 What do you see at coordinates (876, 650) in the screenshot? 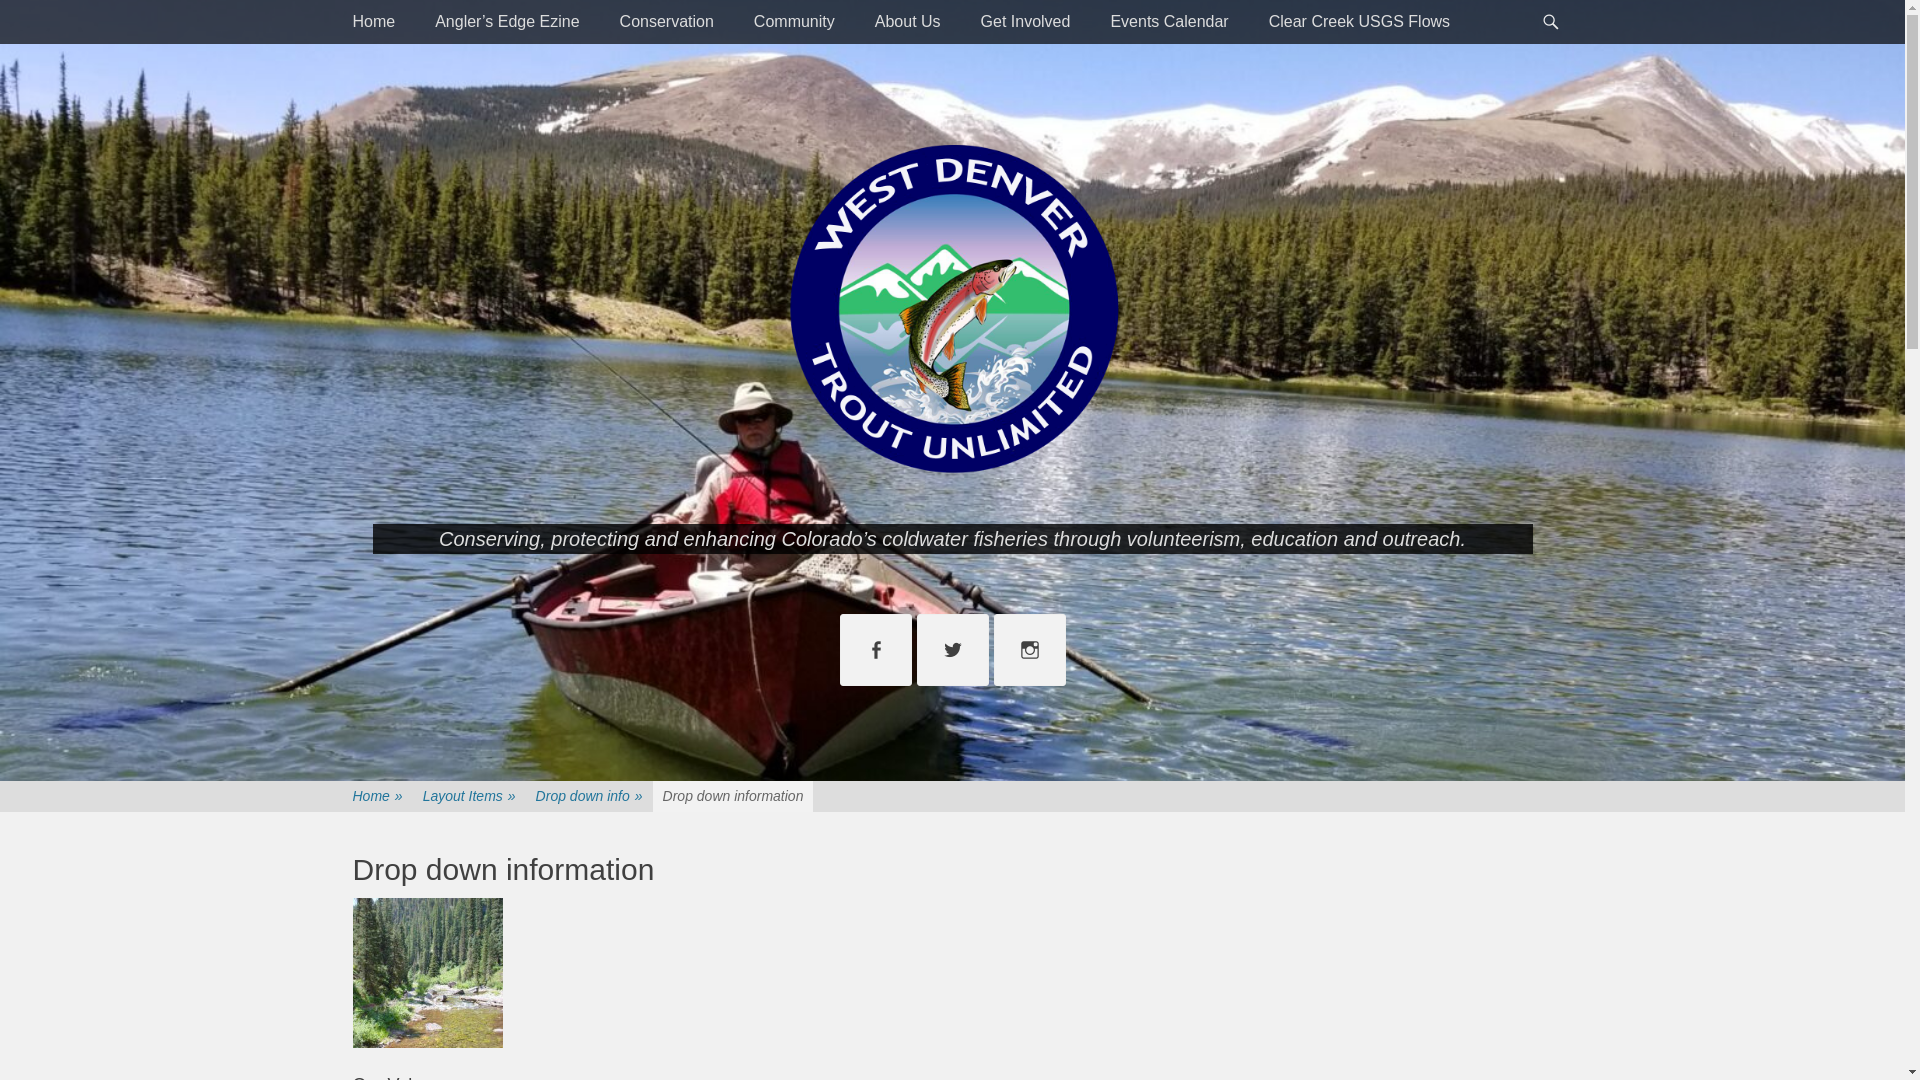
I see `Facebook` at bounding box center [876, 650].